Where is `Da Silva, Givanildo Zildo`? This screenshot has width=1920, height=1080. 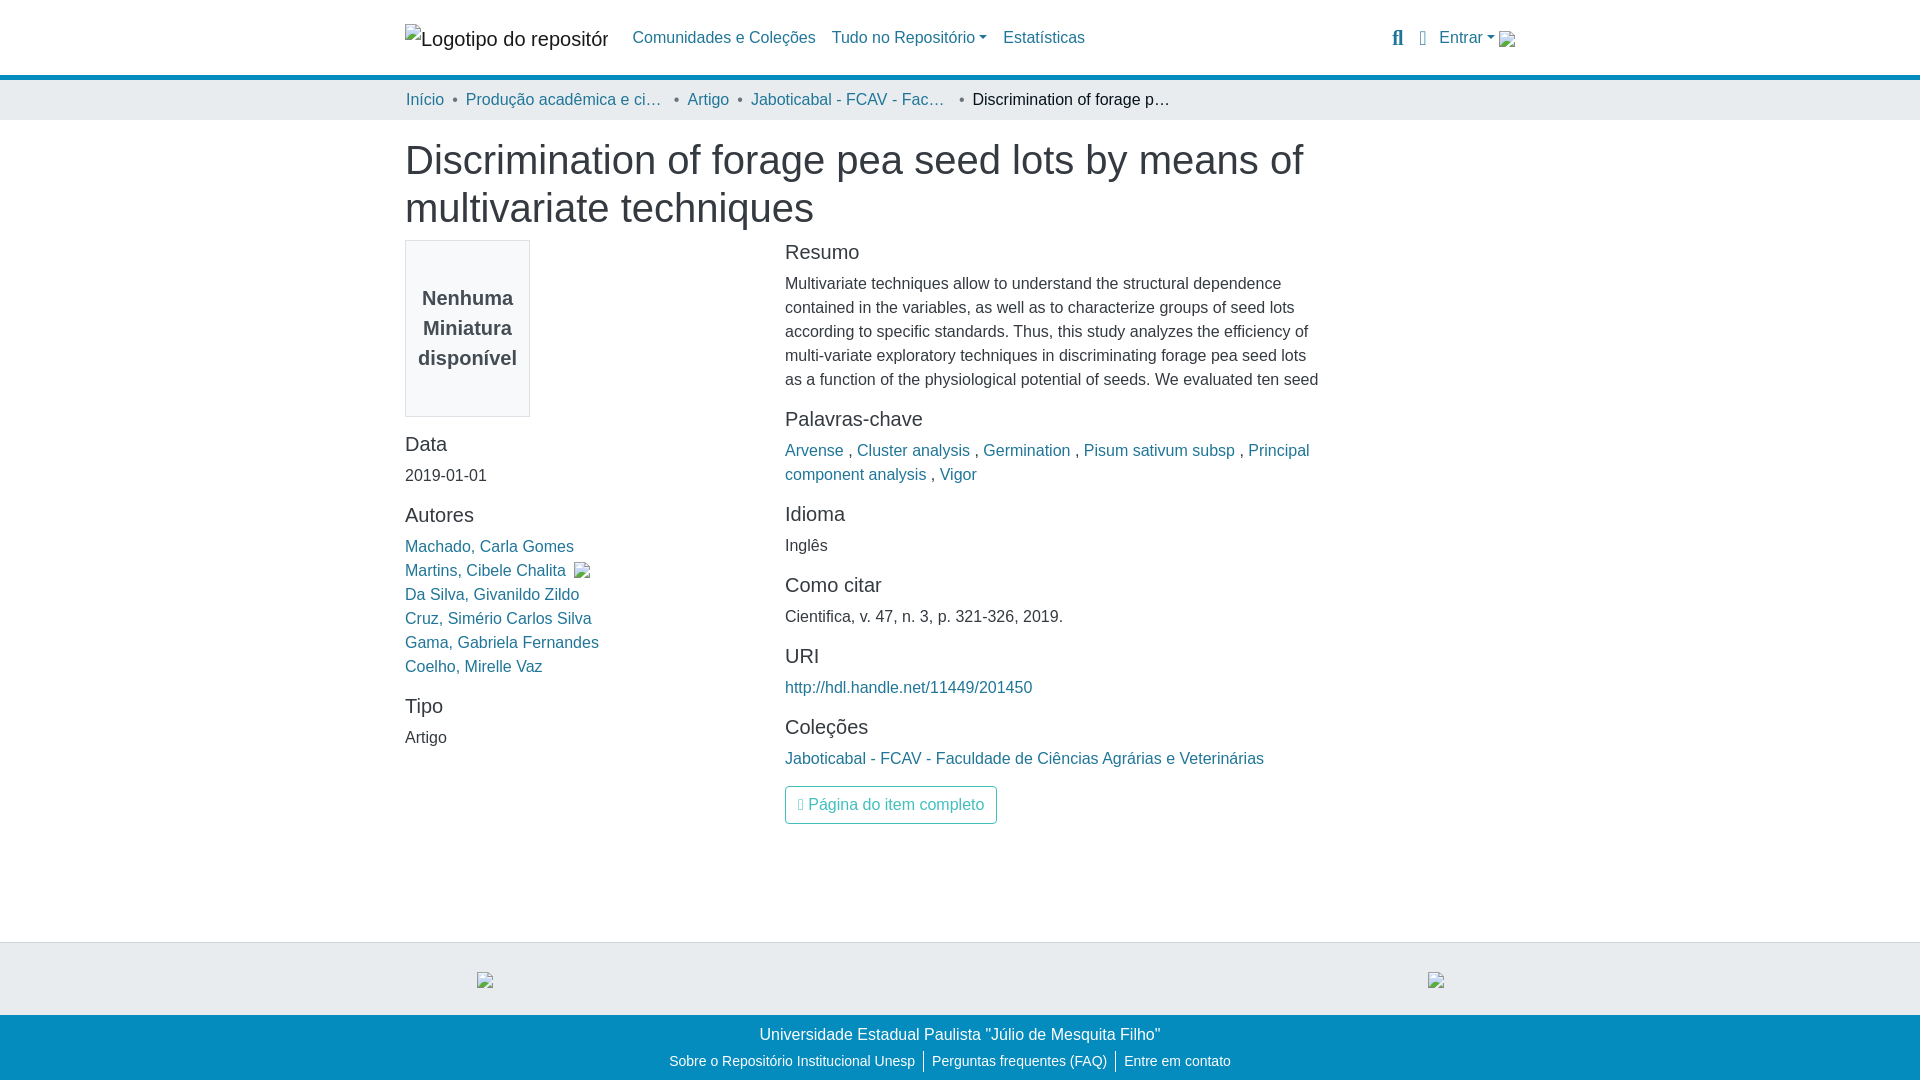
Da Silva, Givanildo Zildo is located at coordinates (492, 594).